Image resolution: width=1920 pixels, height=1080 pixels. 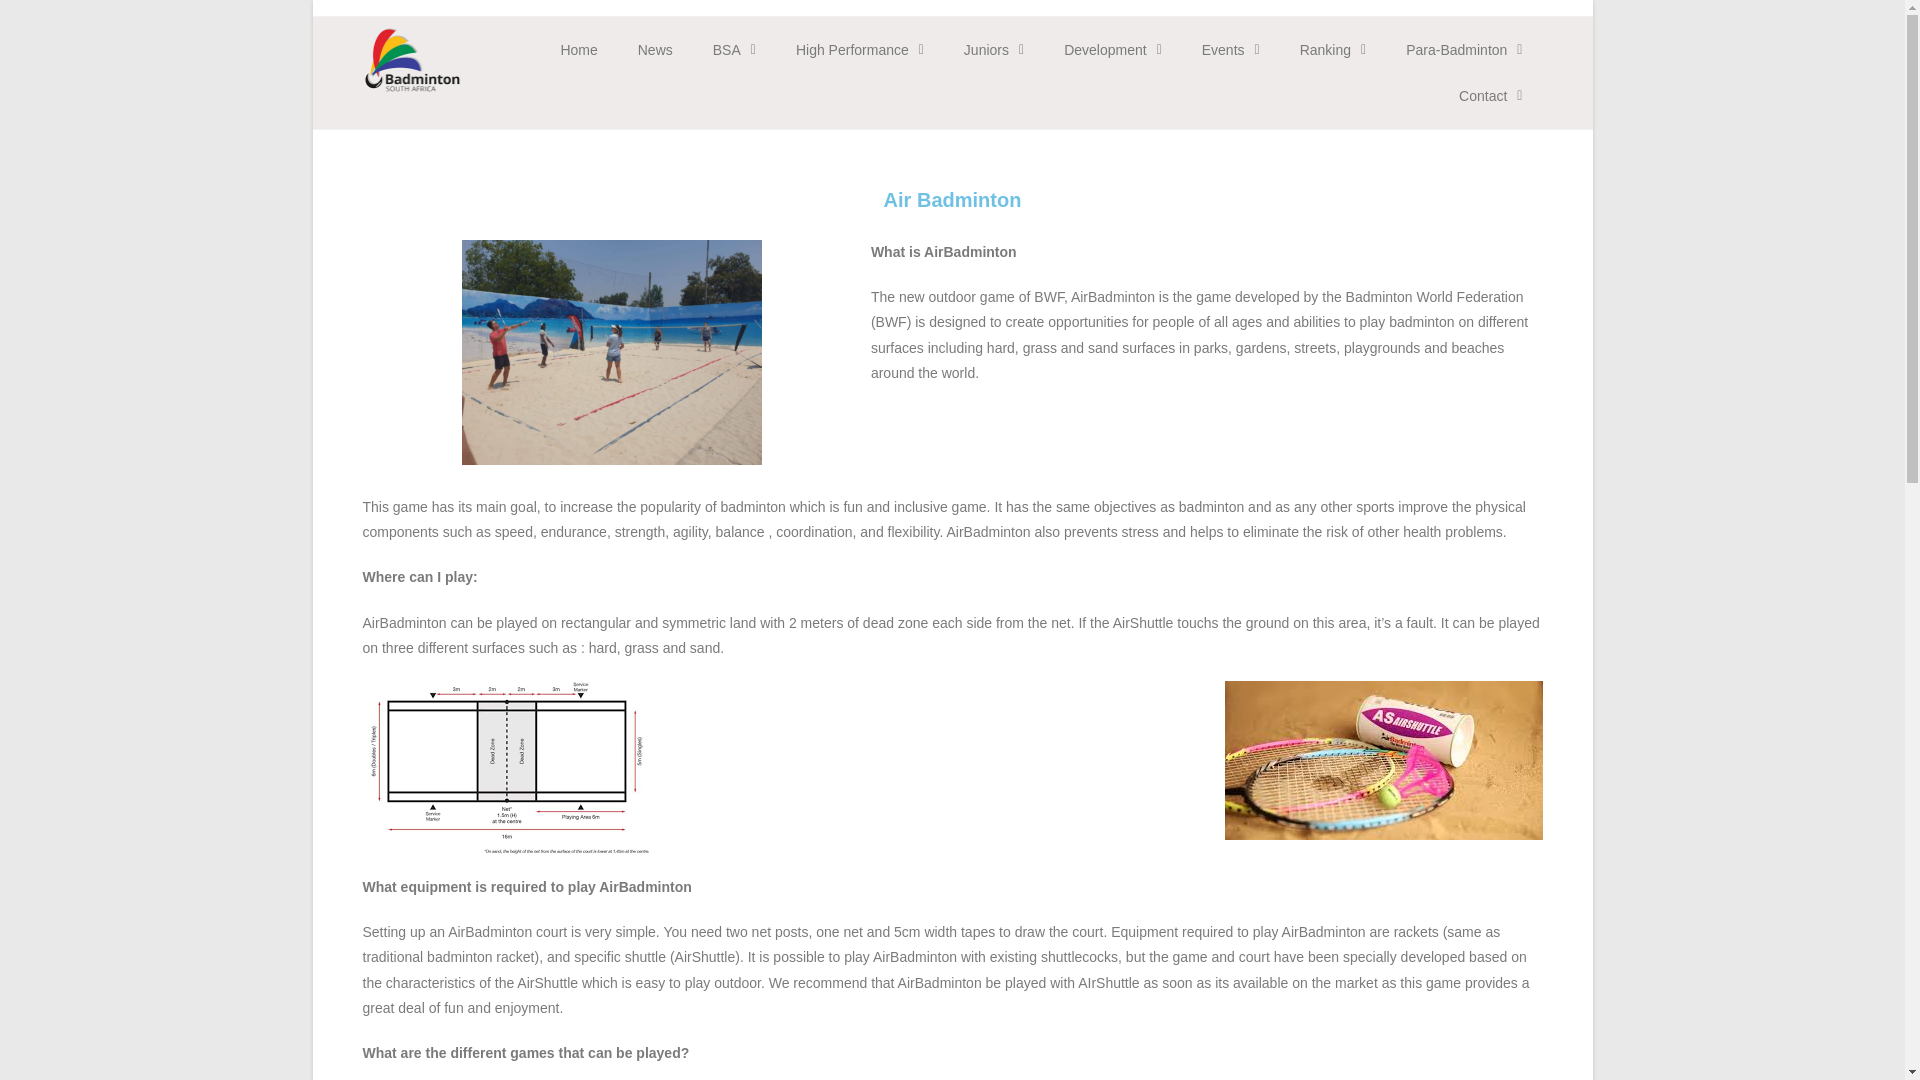 What do you see at coordinates (578, 50) in the screenshot?
I see `Home` at bounding box center [578, 50].